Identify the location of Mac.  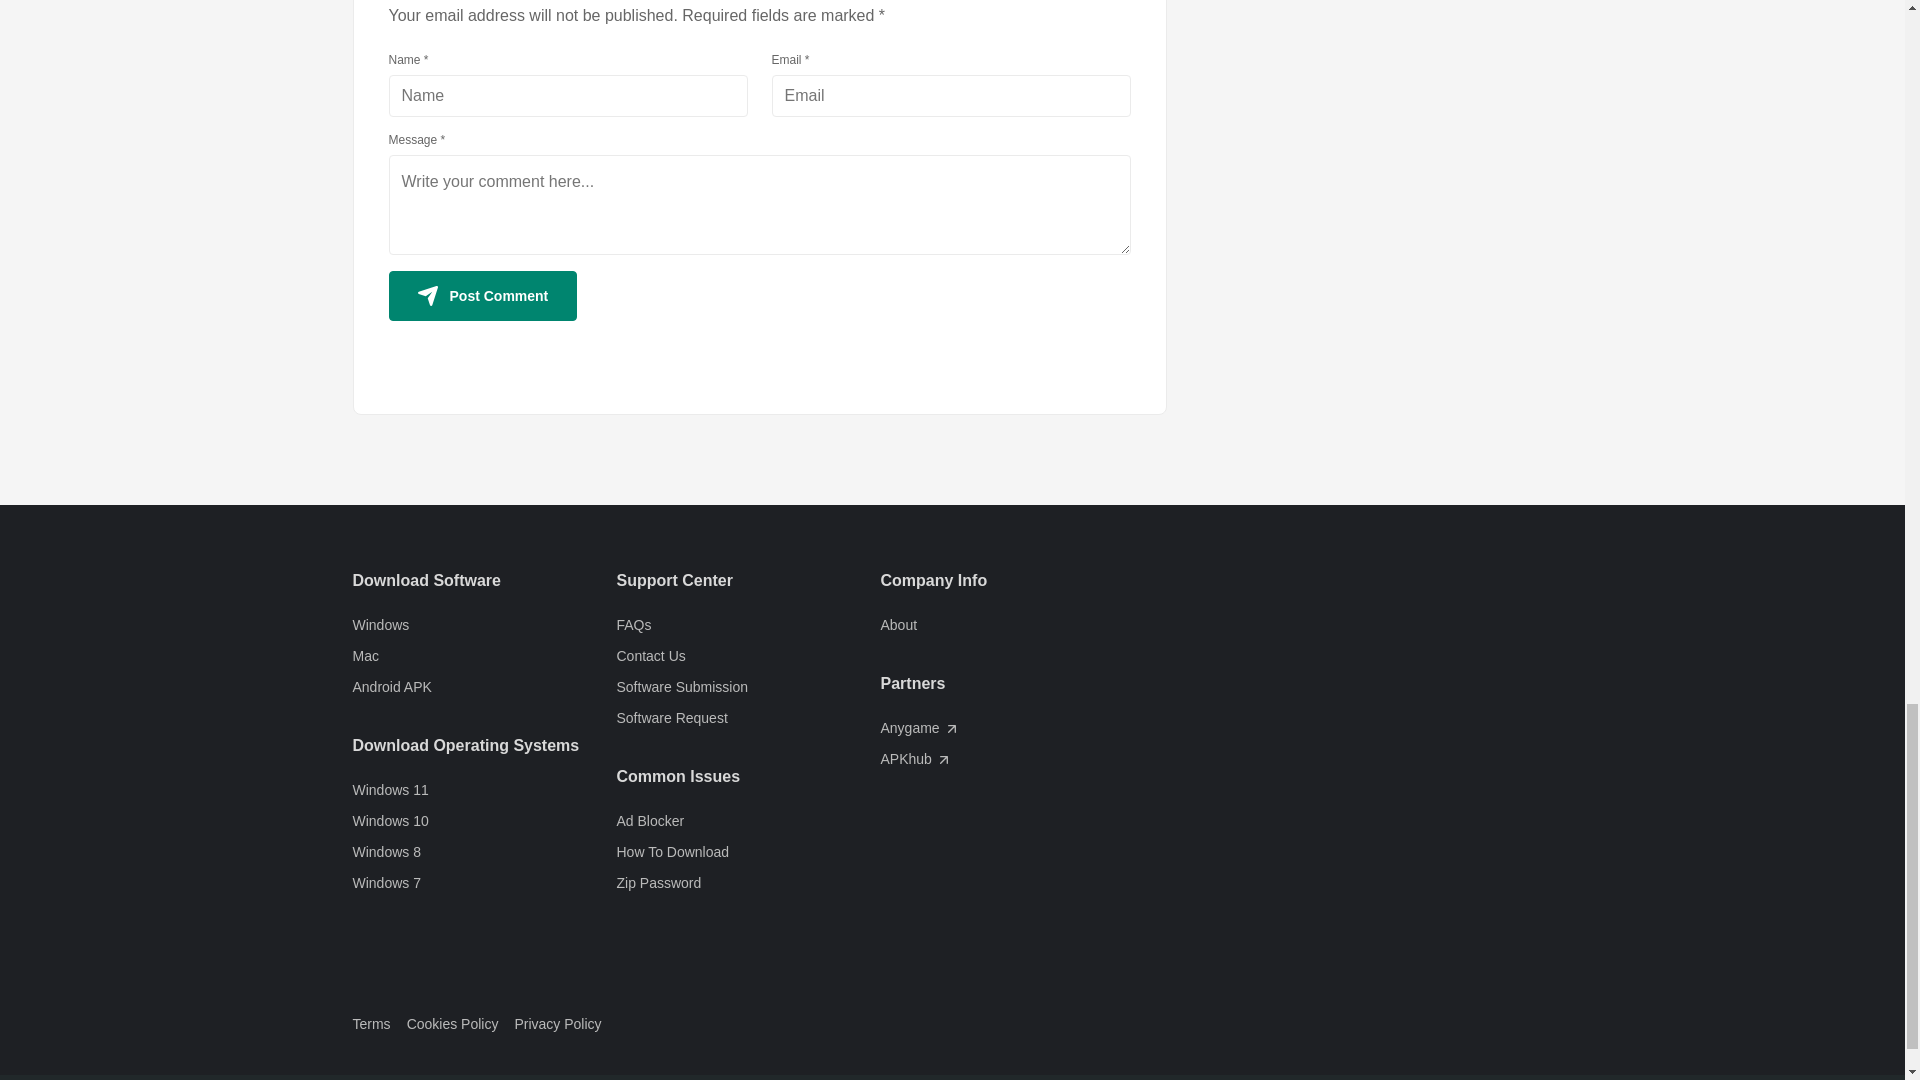
(484, 656).